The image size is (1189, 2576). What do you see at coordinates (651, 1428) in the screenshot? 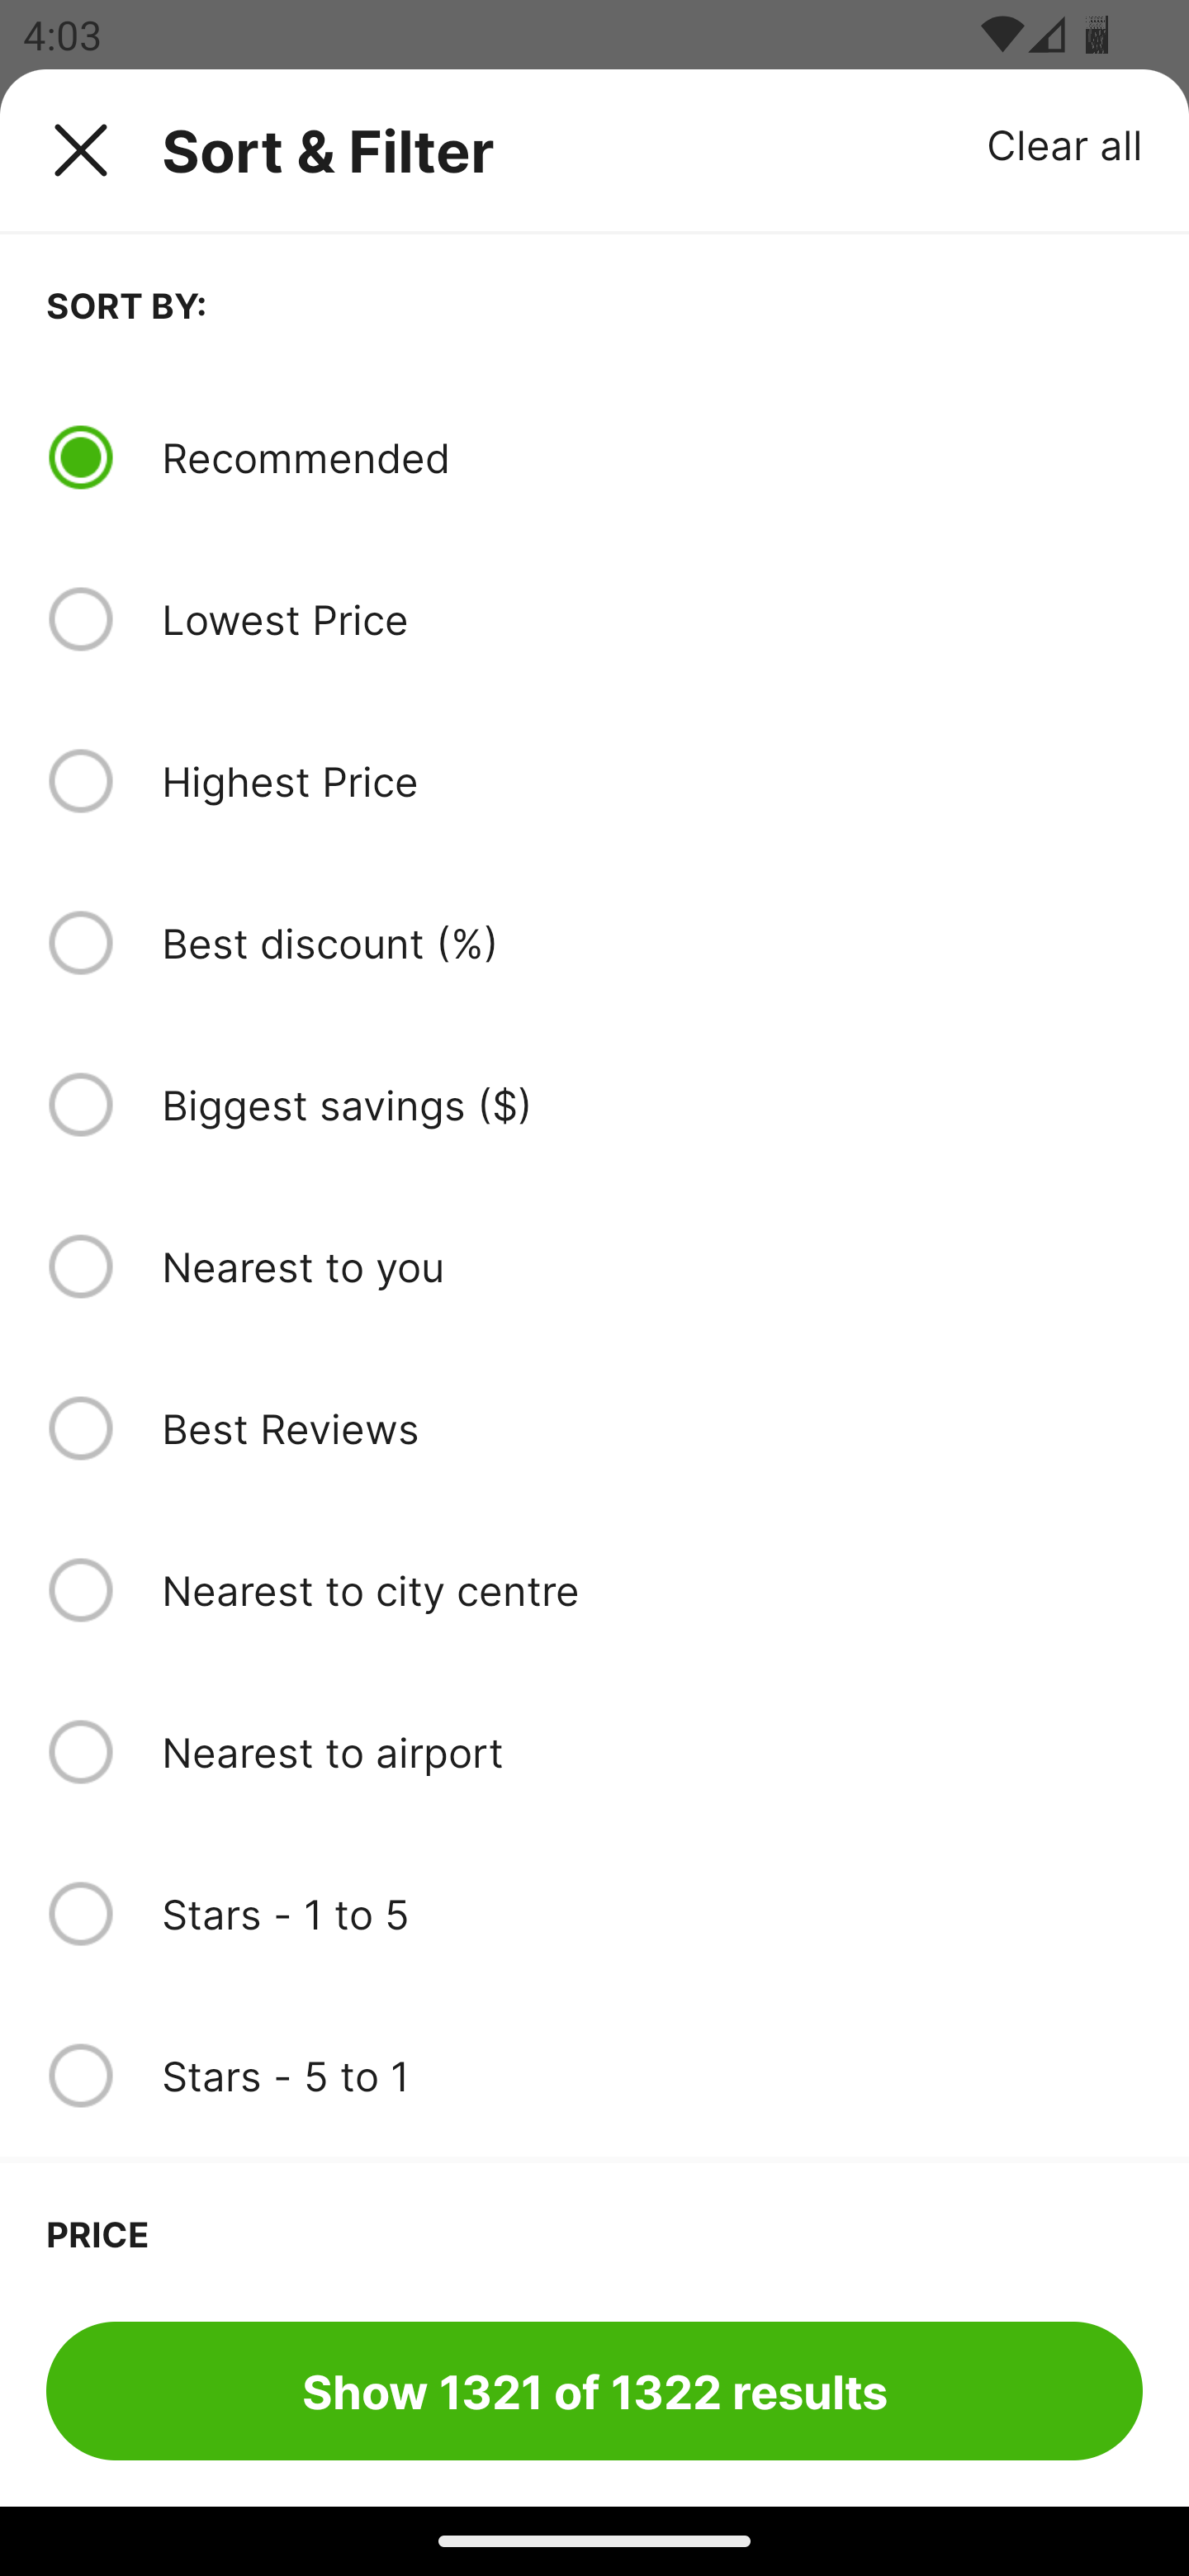
I see `Best Reviews` at bounding box center [651, 1428].